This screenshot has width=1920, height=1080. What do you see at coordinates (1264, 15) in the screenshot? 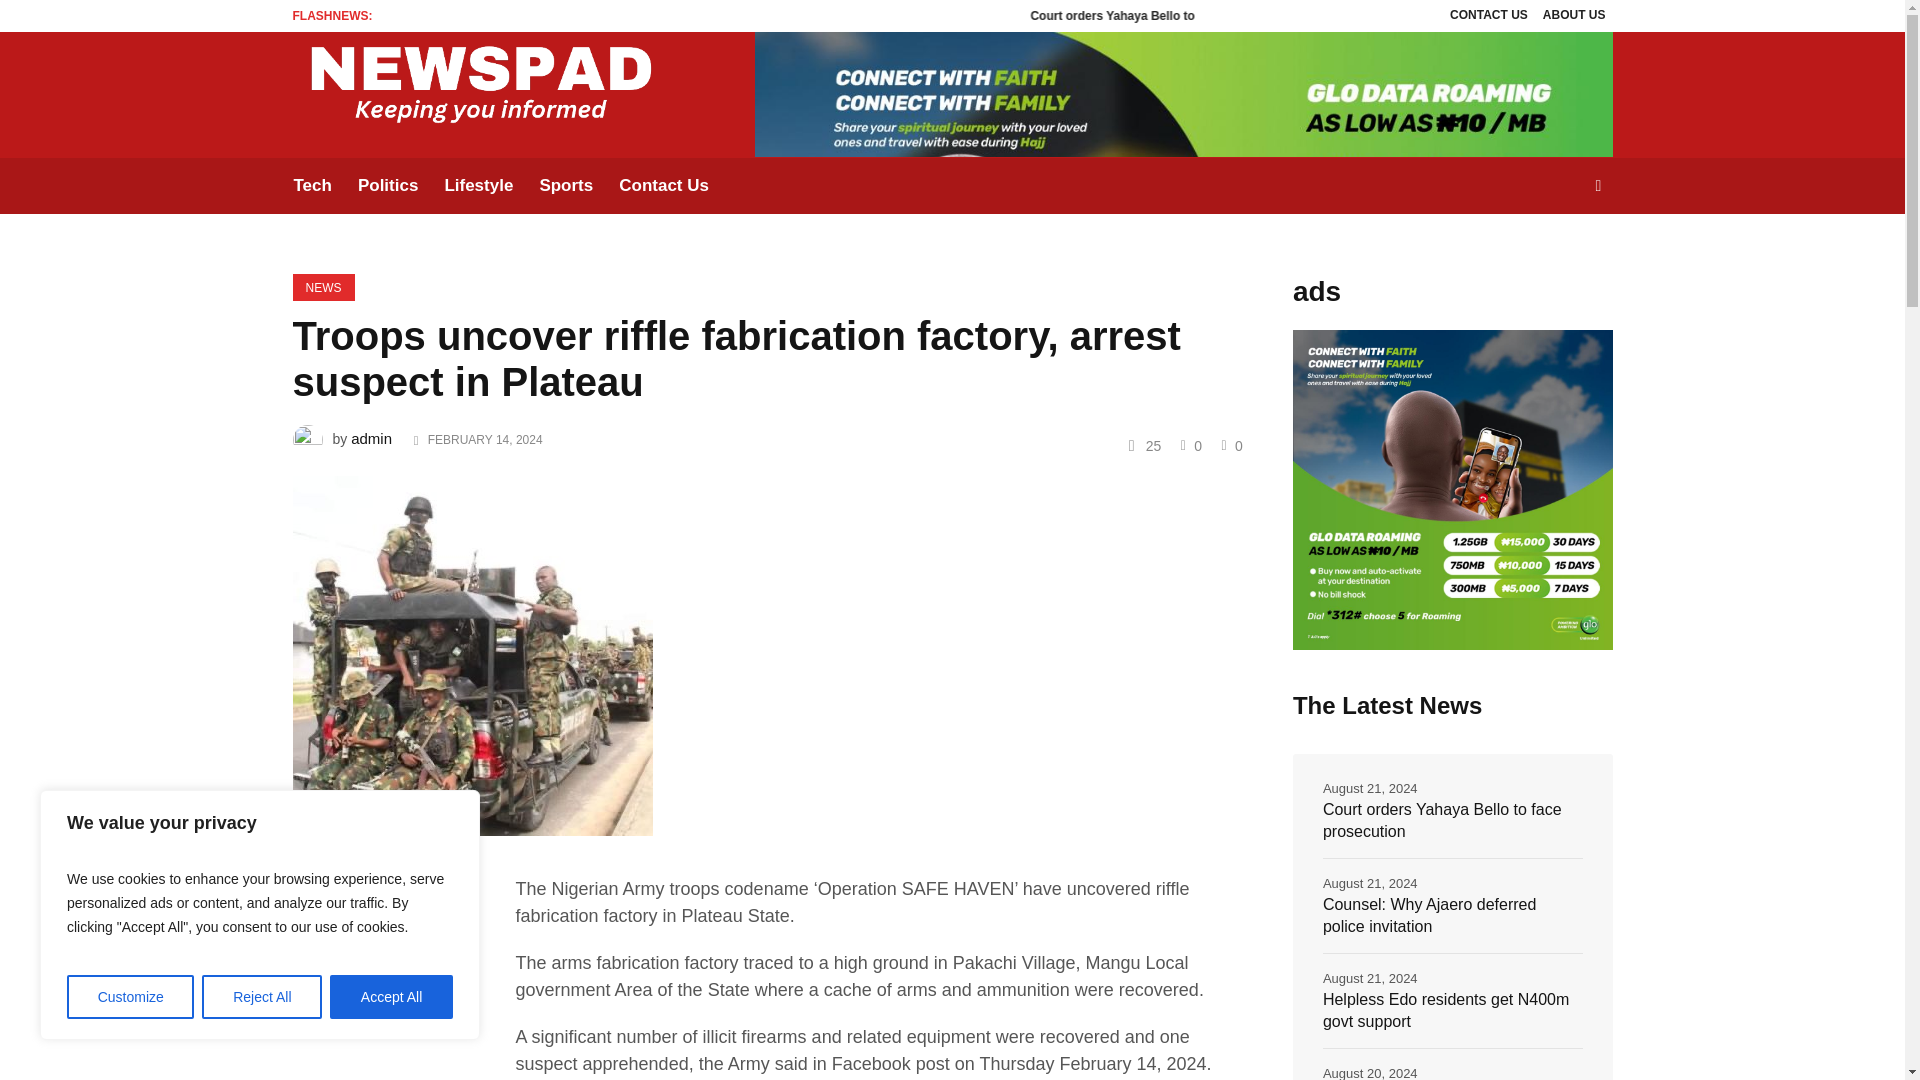
I see `Court orders Yahaya Bello to face prosecution` at bounding box center [1264, 15].